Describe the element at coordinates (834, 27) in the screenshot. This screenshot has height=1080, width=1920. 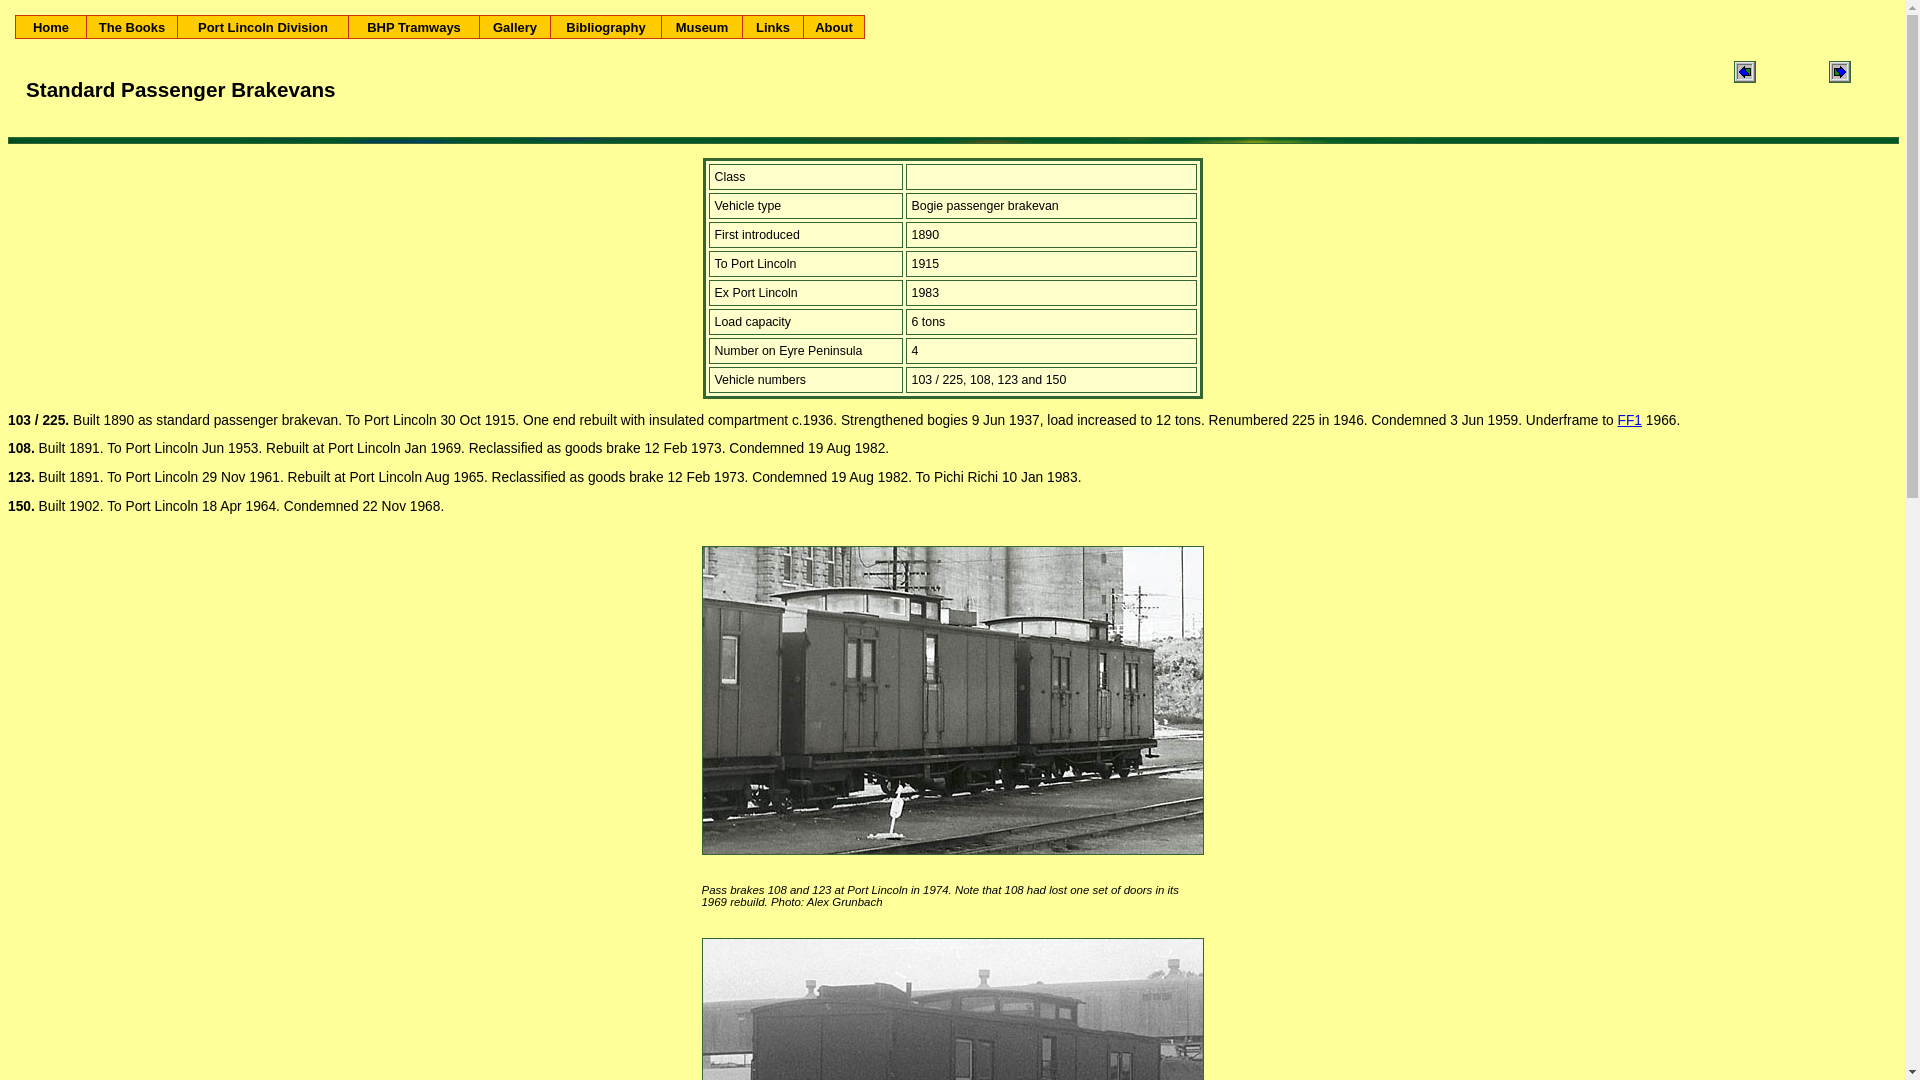
I see `About` at that location.